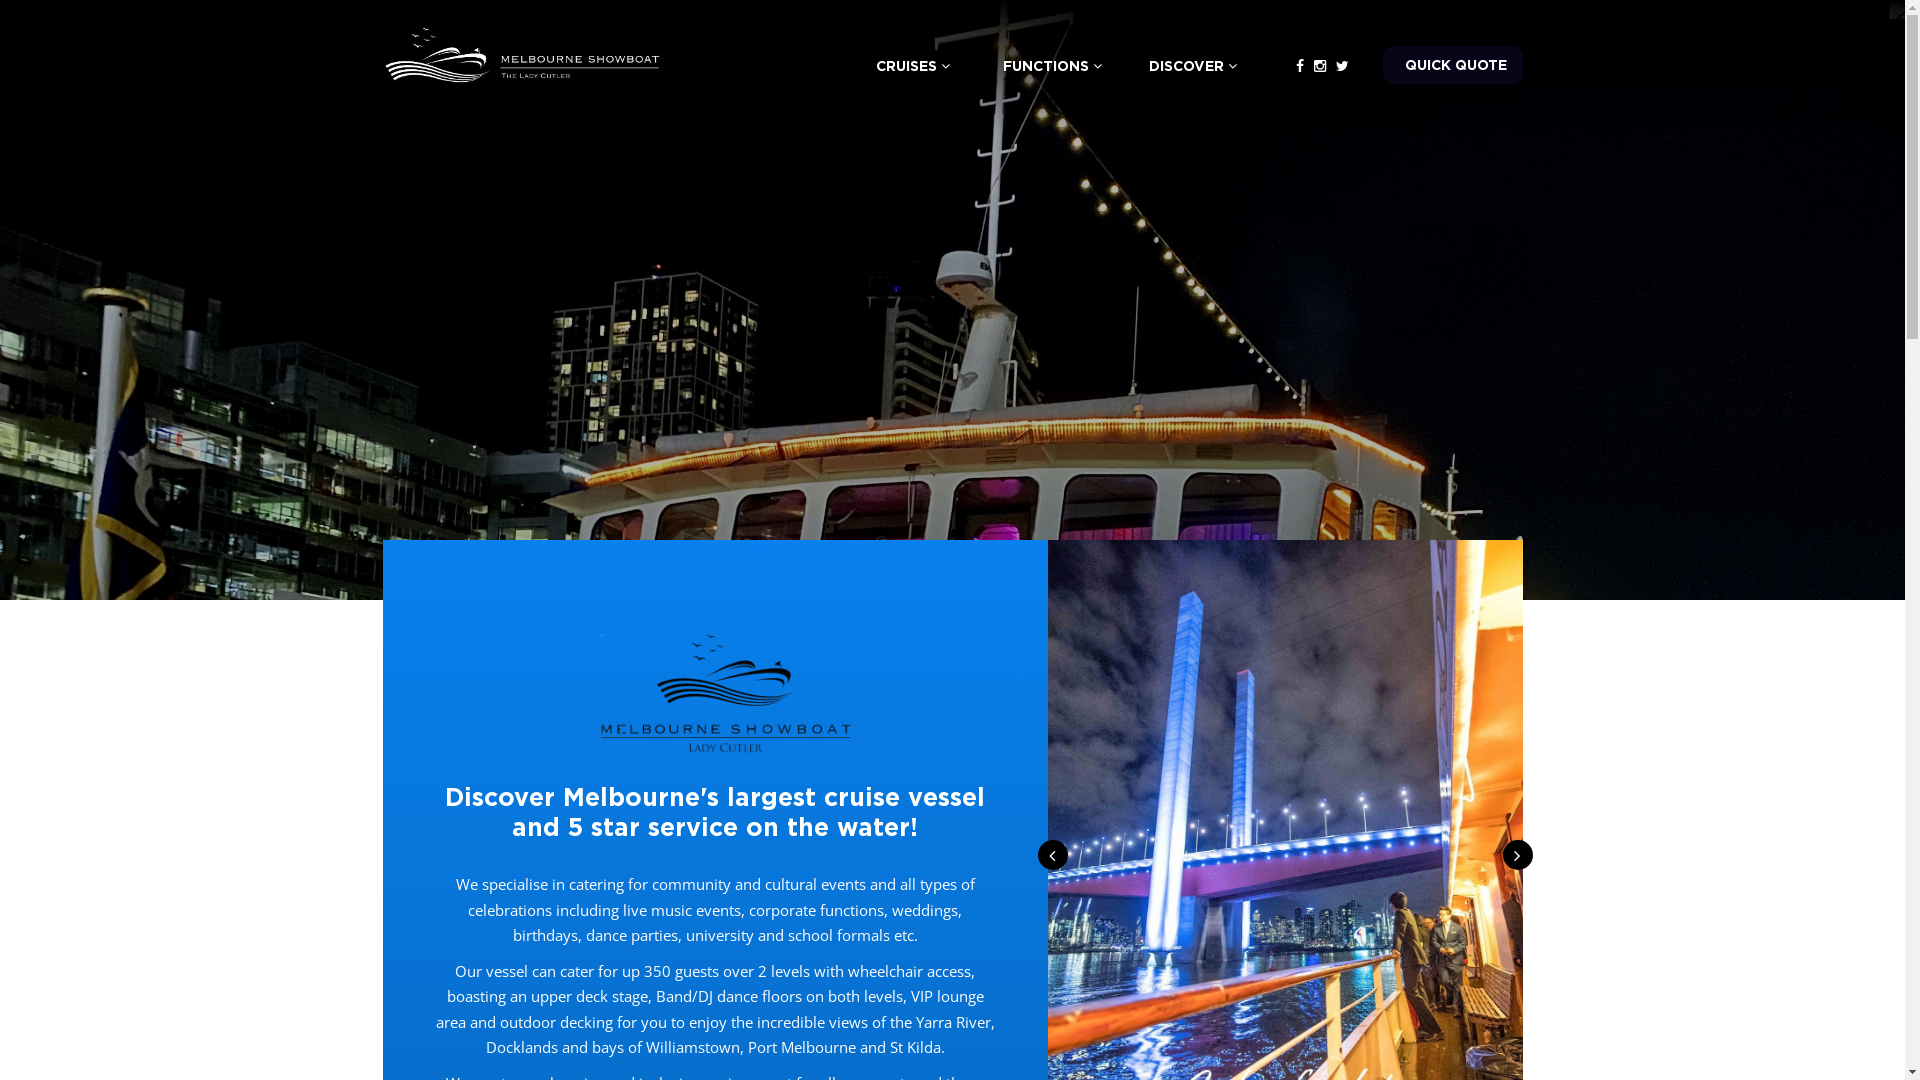 The width and height of the screenshot is (1920, 1080). Describe the element at coordinates (1052, 66) in the screenshot. I see `FUNCTIONS` at that location.